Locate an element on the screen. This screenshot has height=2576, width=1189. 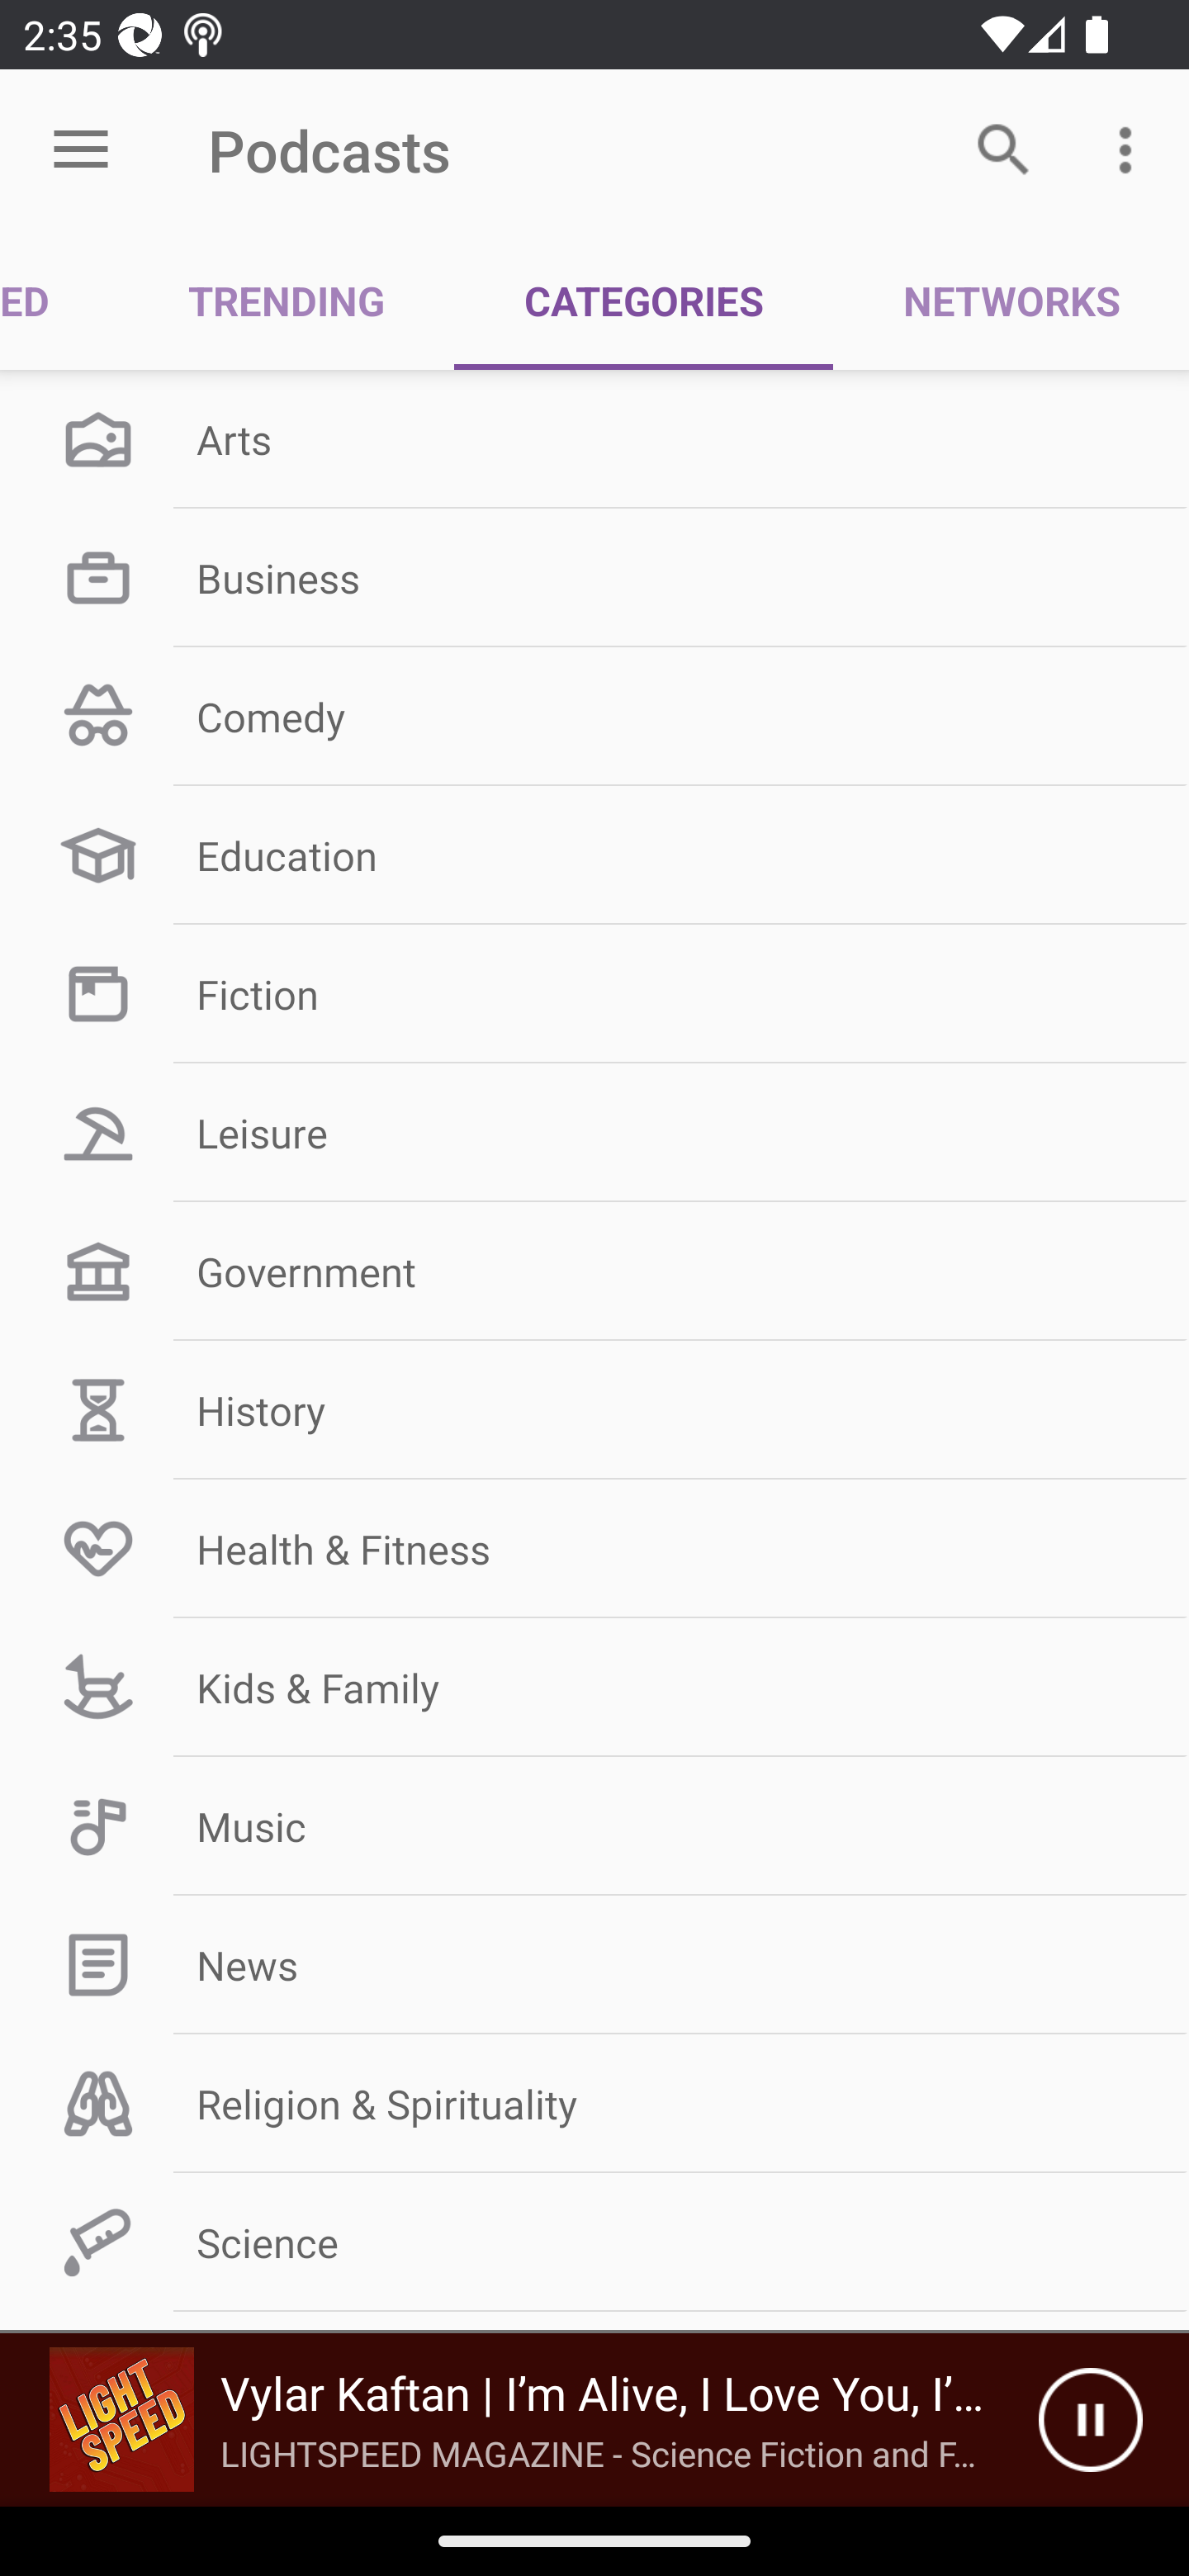
Fiction is located at coordinates (594, 994).